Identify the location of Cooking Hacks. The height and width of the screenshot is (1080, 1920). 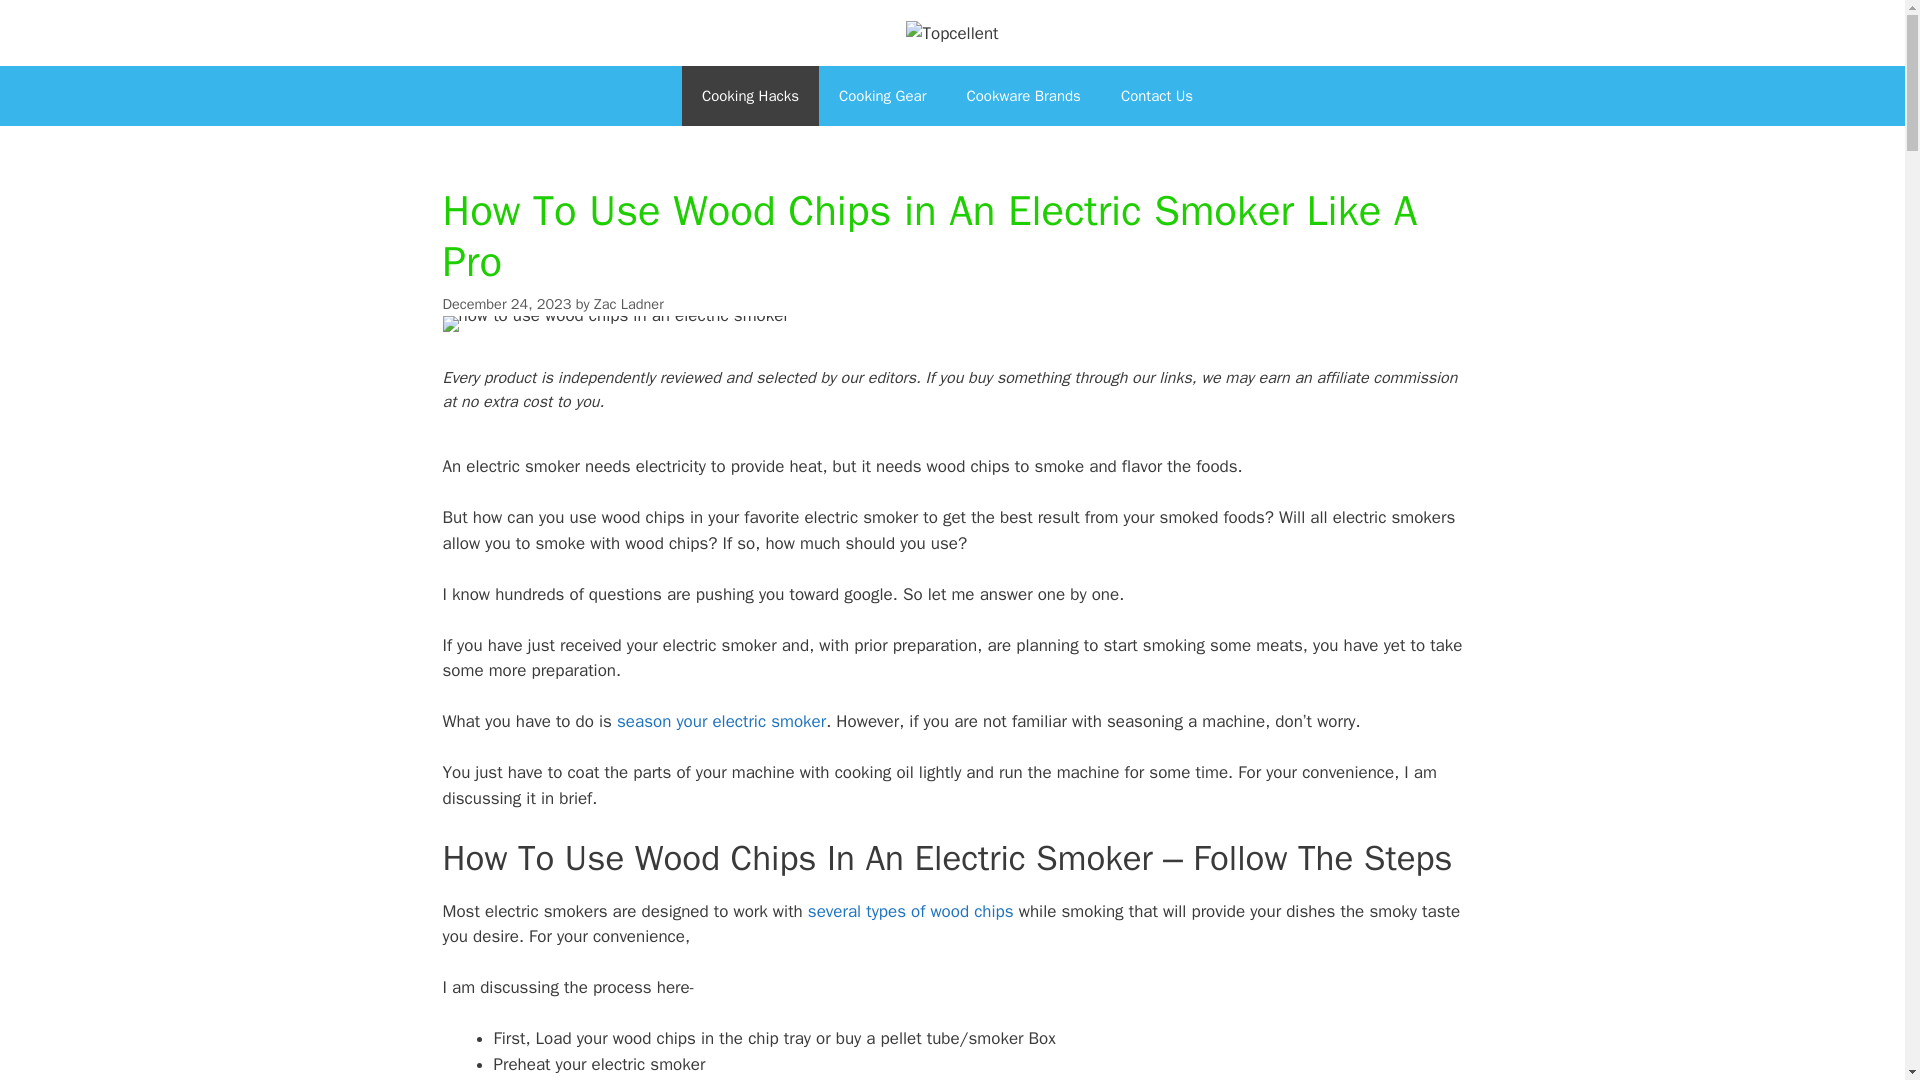
(750, 96).